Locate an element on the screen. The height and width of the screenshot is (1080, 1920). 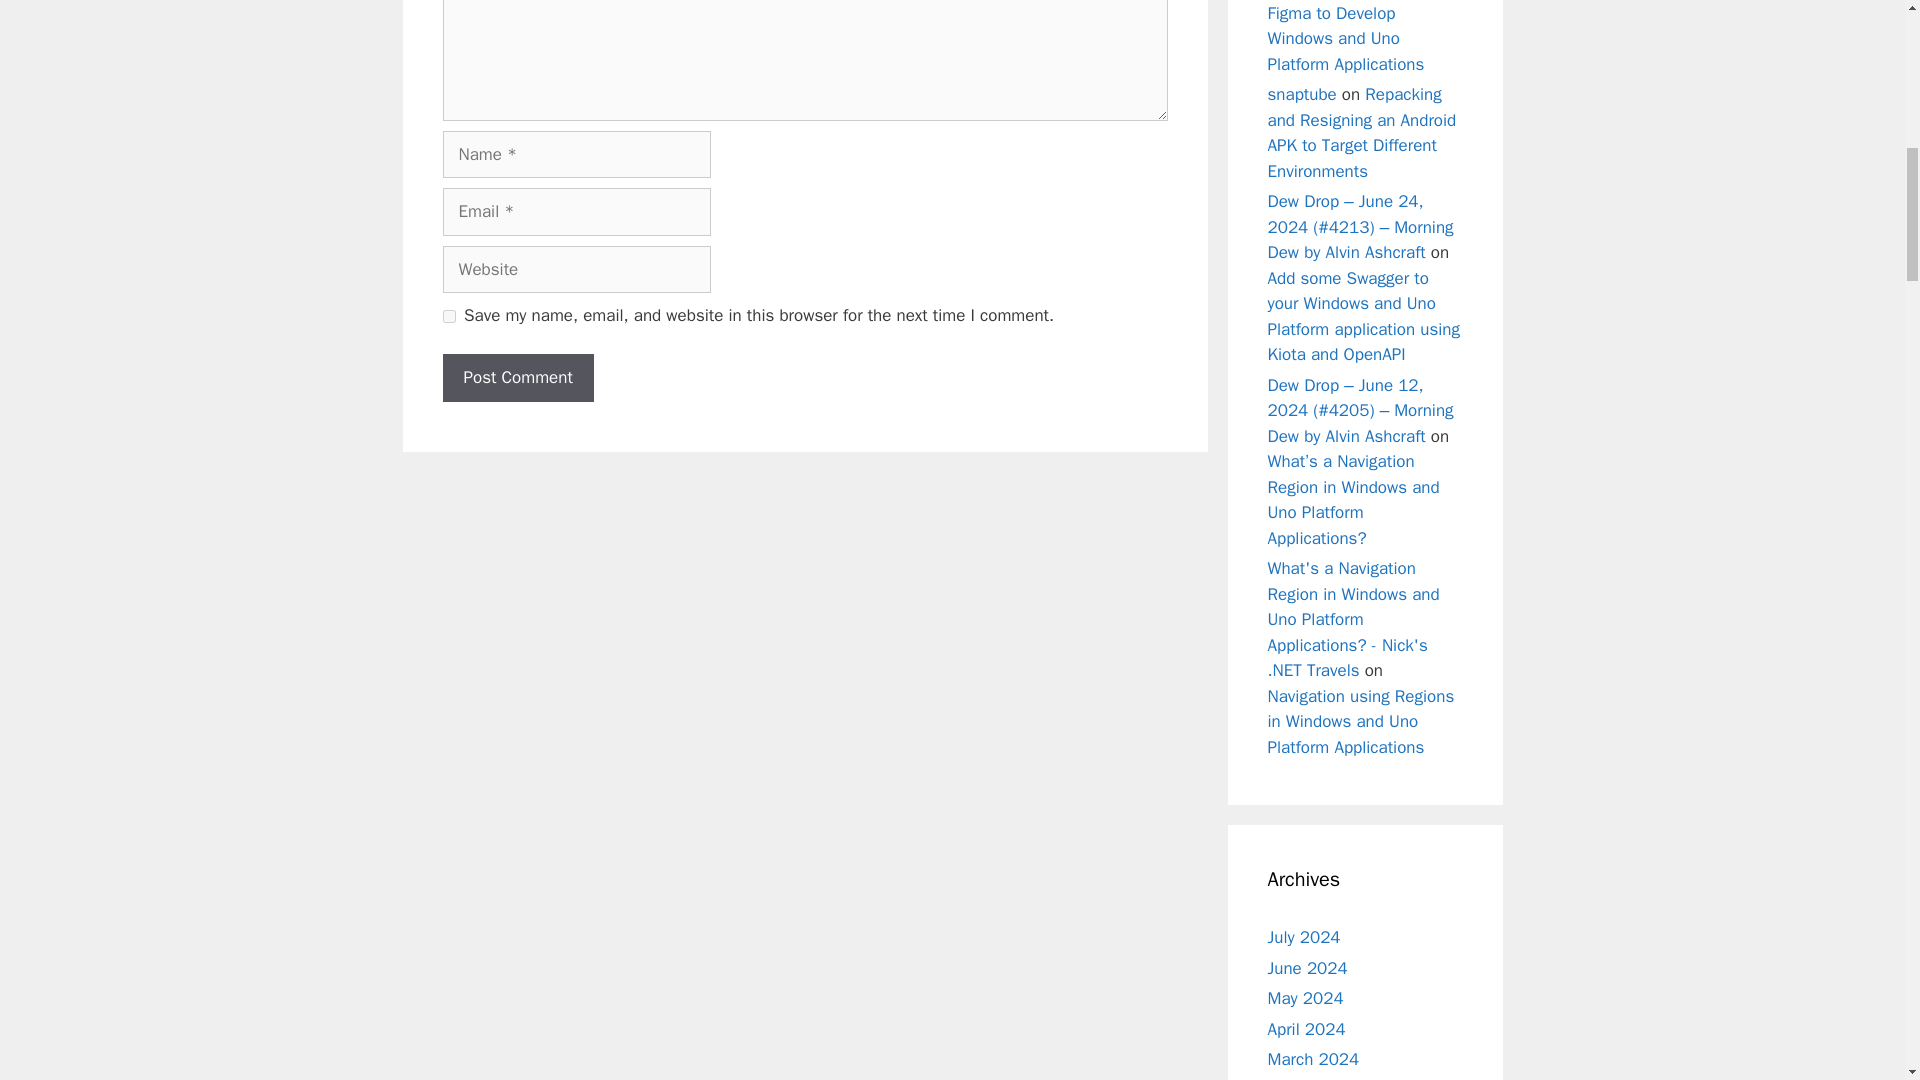
Post Comment is located at coordinates (517, 378).